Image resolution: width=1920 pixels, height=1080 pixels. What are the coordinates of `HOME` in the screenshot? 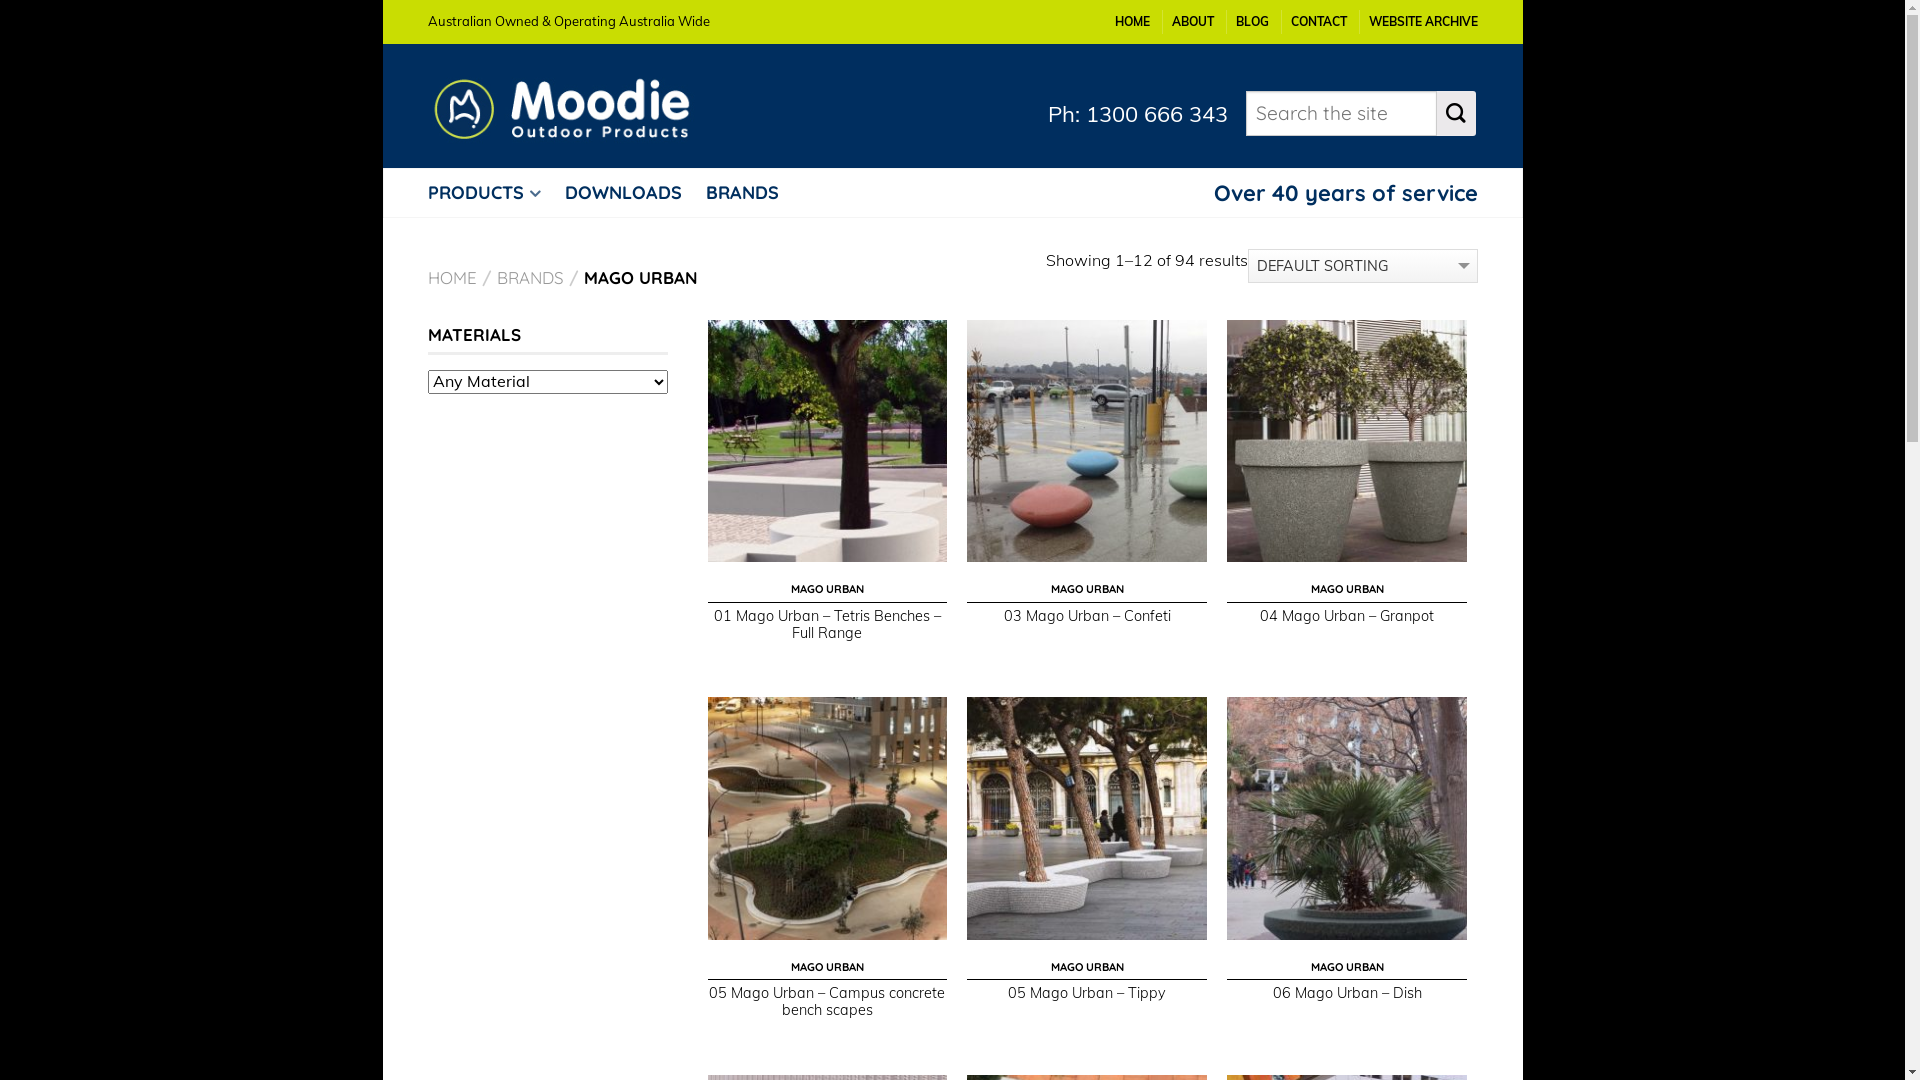 It's located at (452, 278).